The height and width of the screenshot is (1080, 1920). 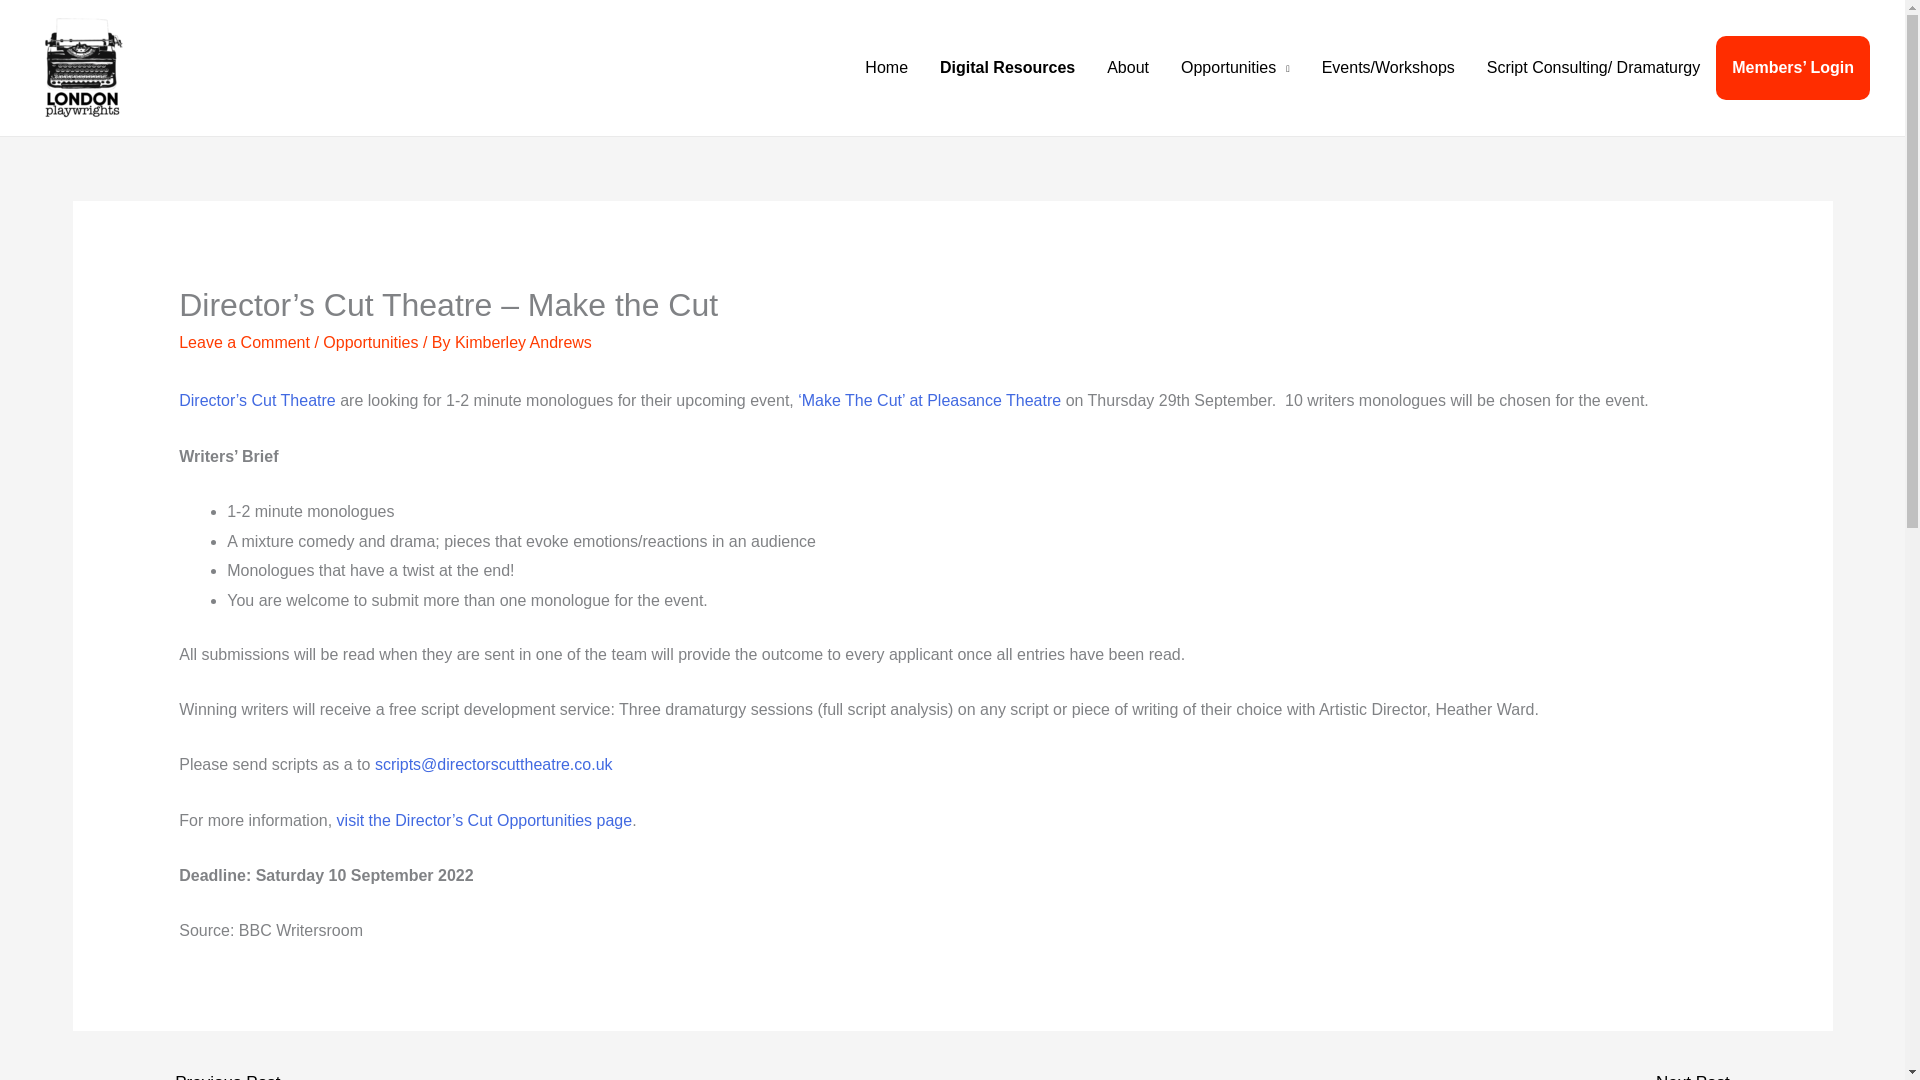 I want to click on Home, so click(x=886, y=68).